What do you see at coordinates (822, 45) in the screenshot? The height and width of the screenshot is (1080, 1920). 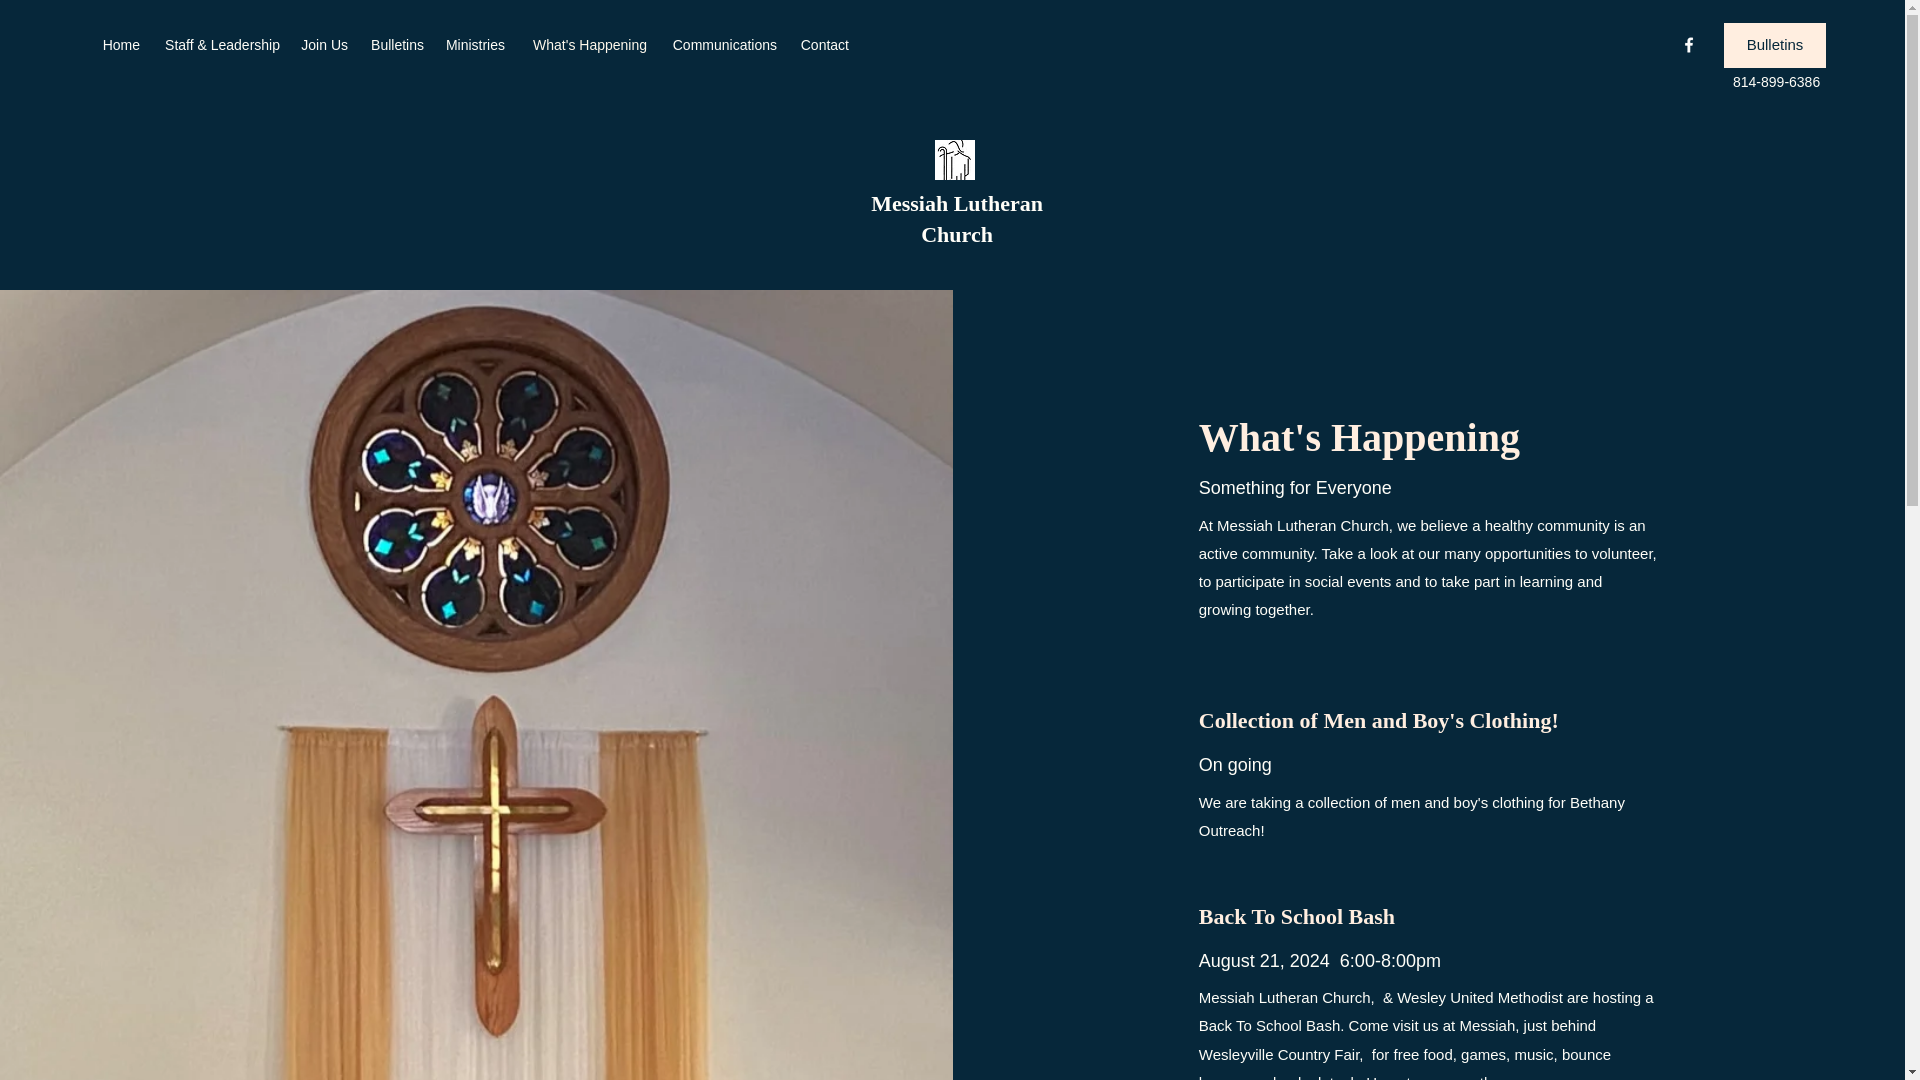 I see `Contact` at bounding box center [822, 45].